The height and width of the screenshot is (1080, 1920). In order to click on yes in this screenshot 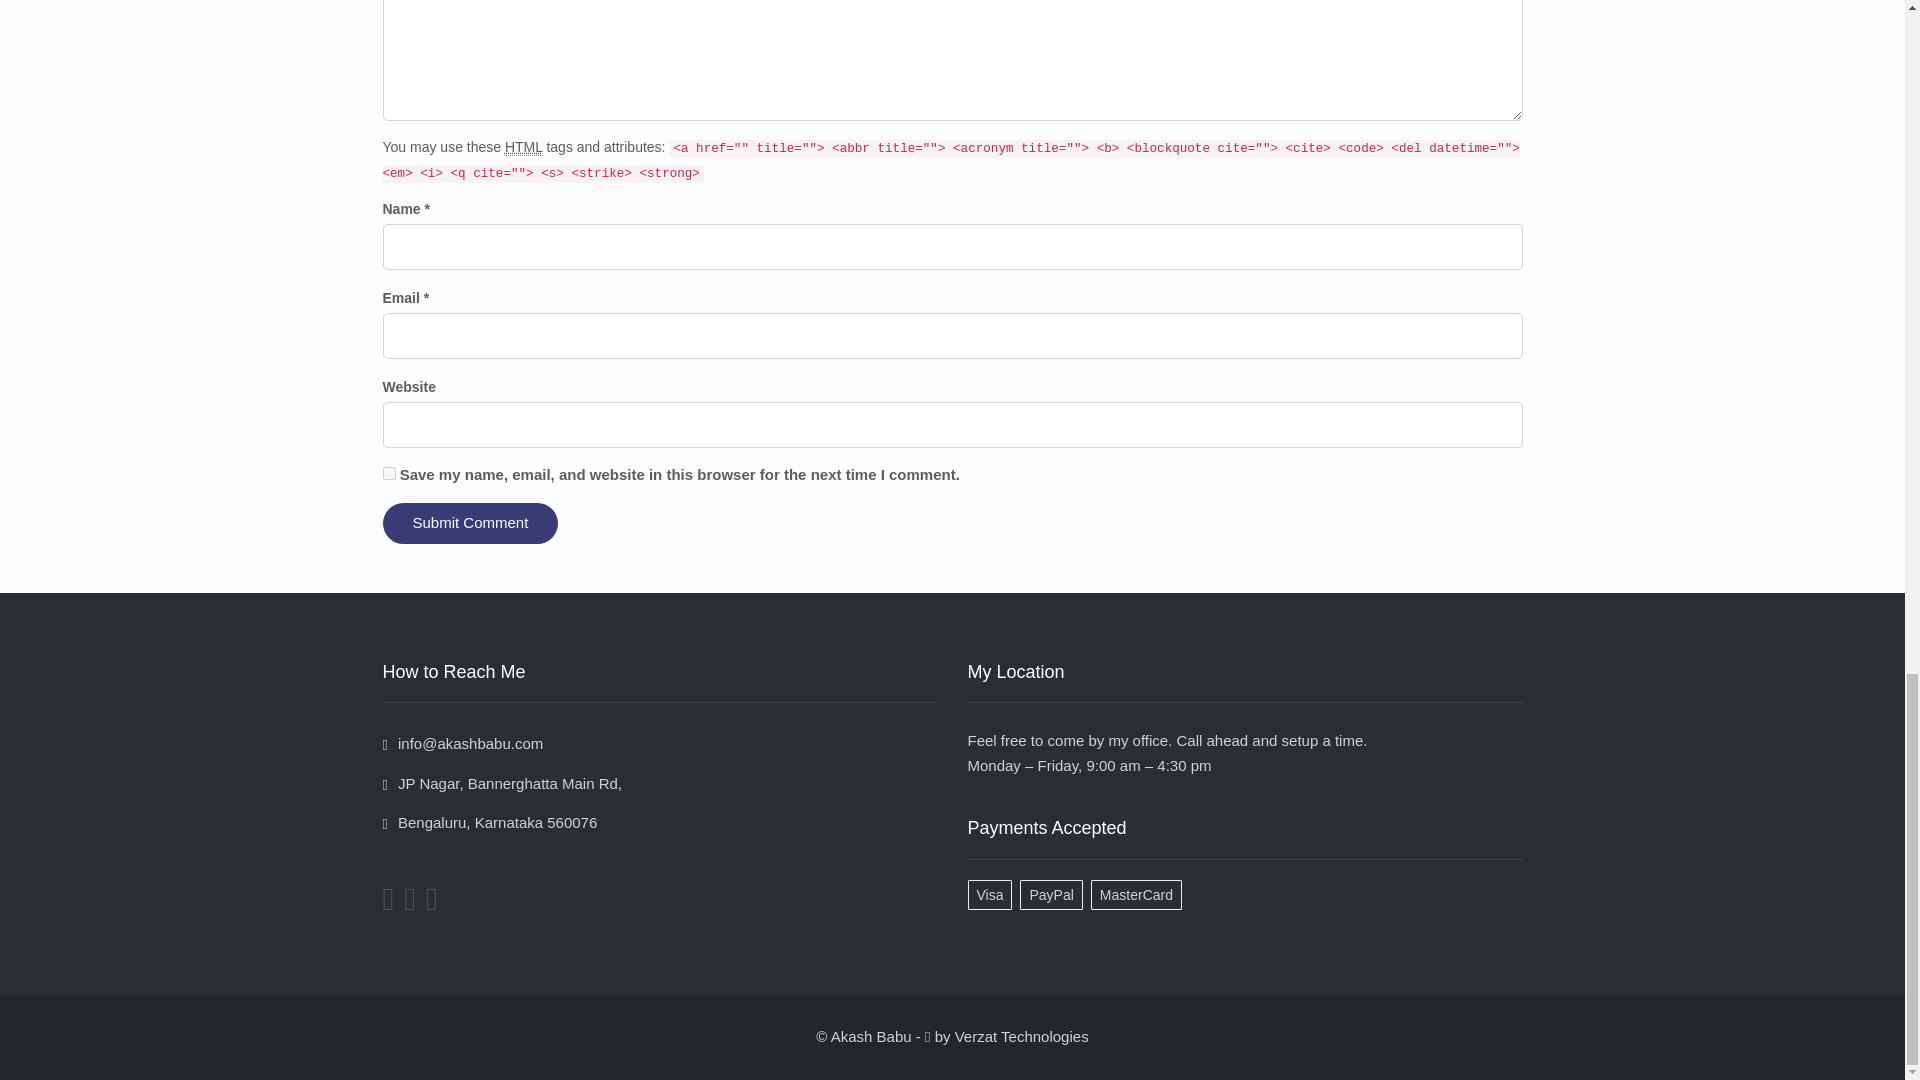, I will do `click(388, 472)`.